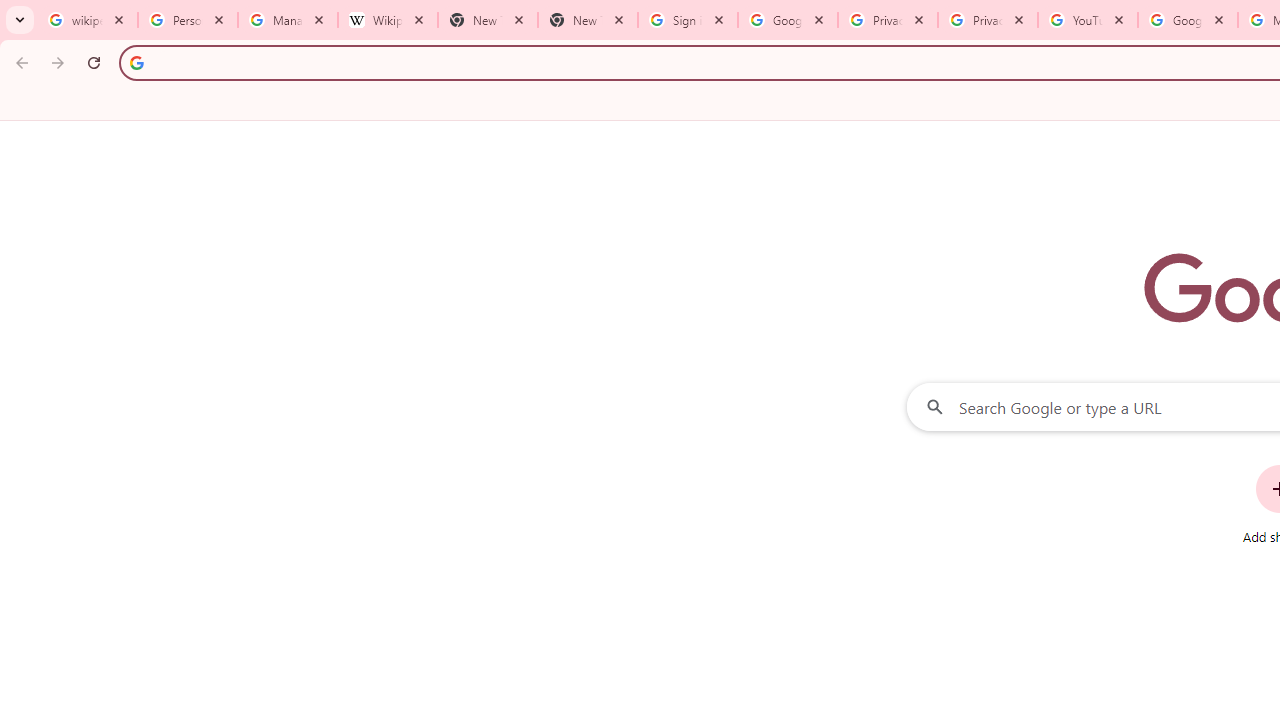 This screenshot has width=1280, height=720. I want to click on Google Account Help, so click(1187, 20).